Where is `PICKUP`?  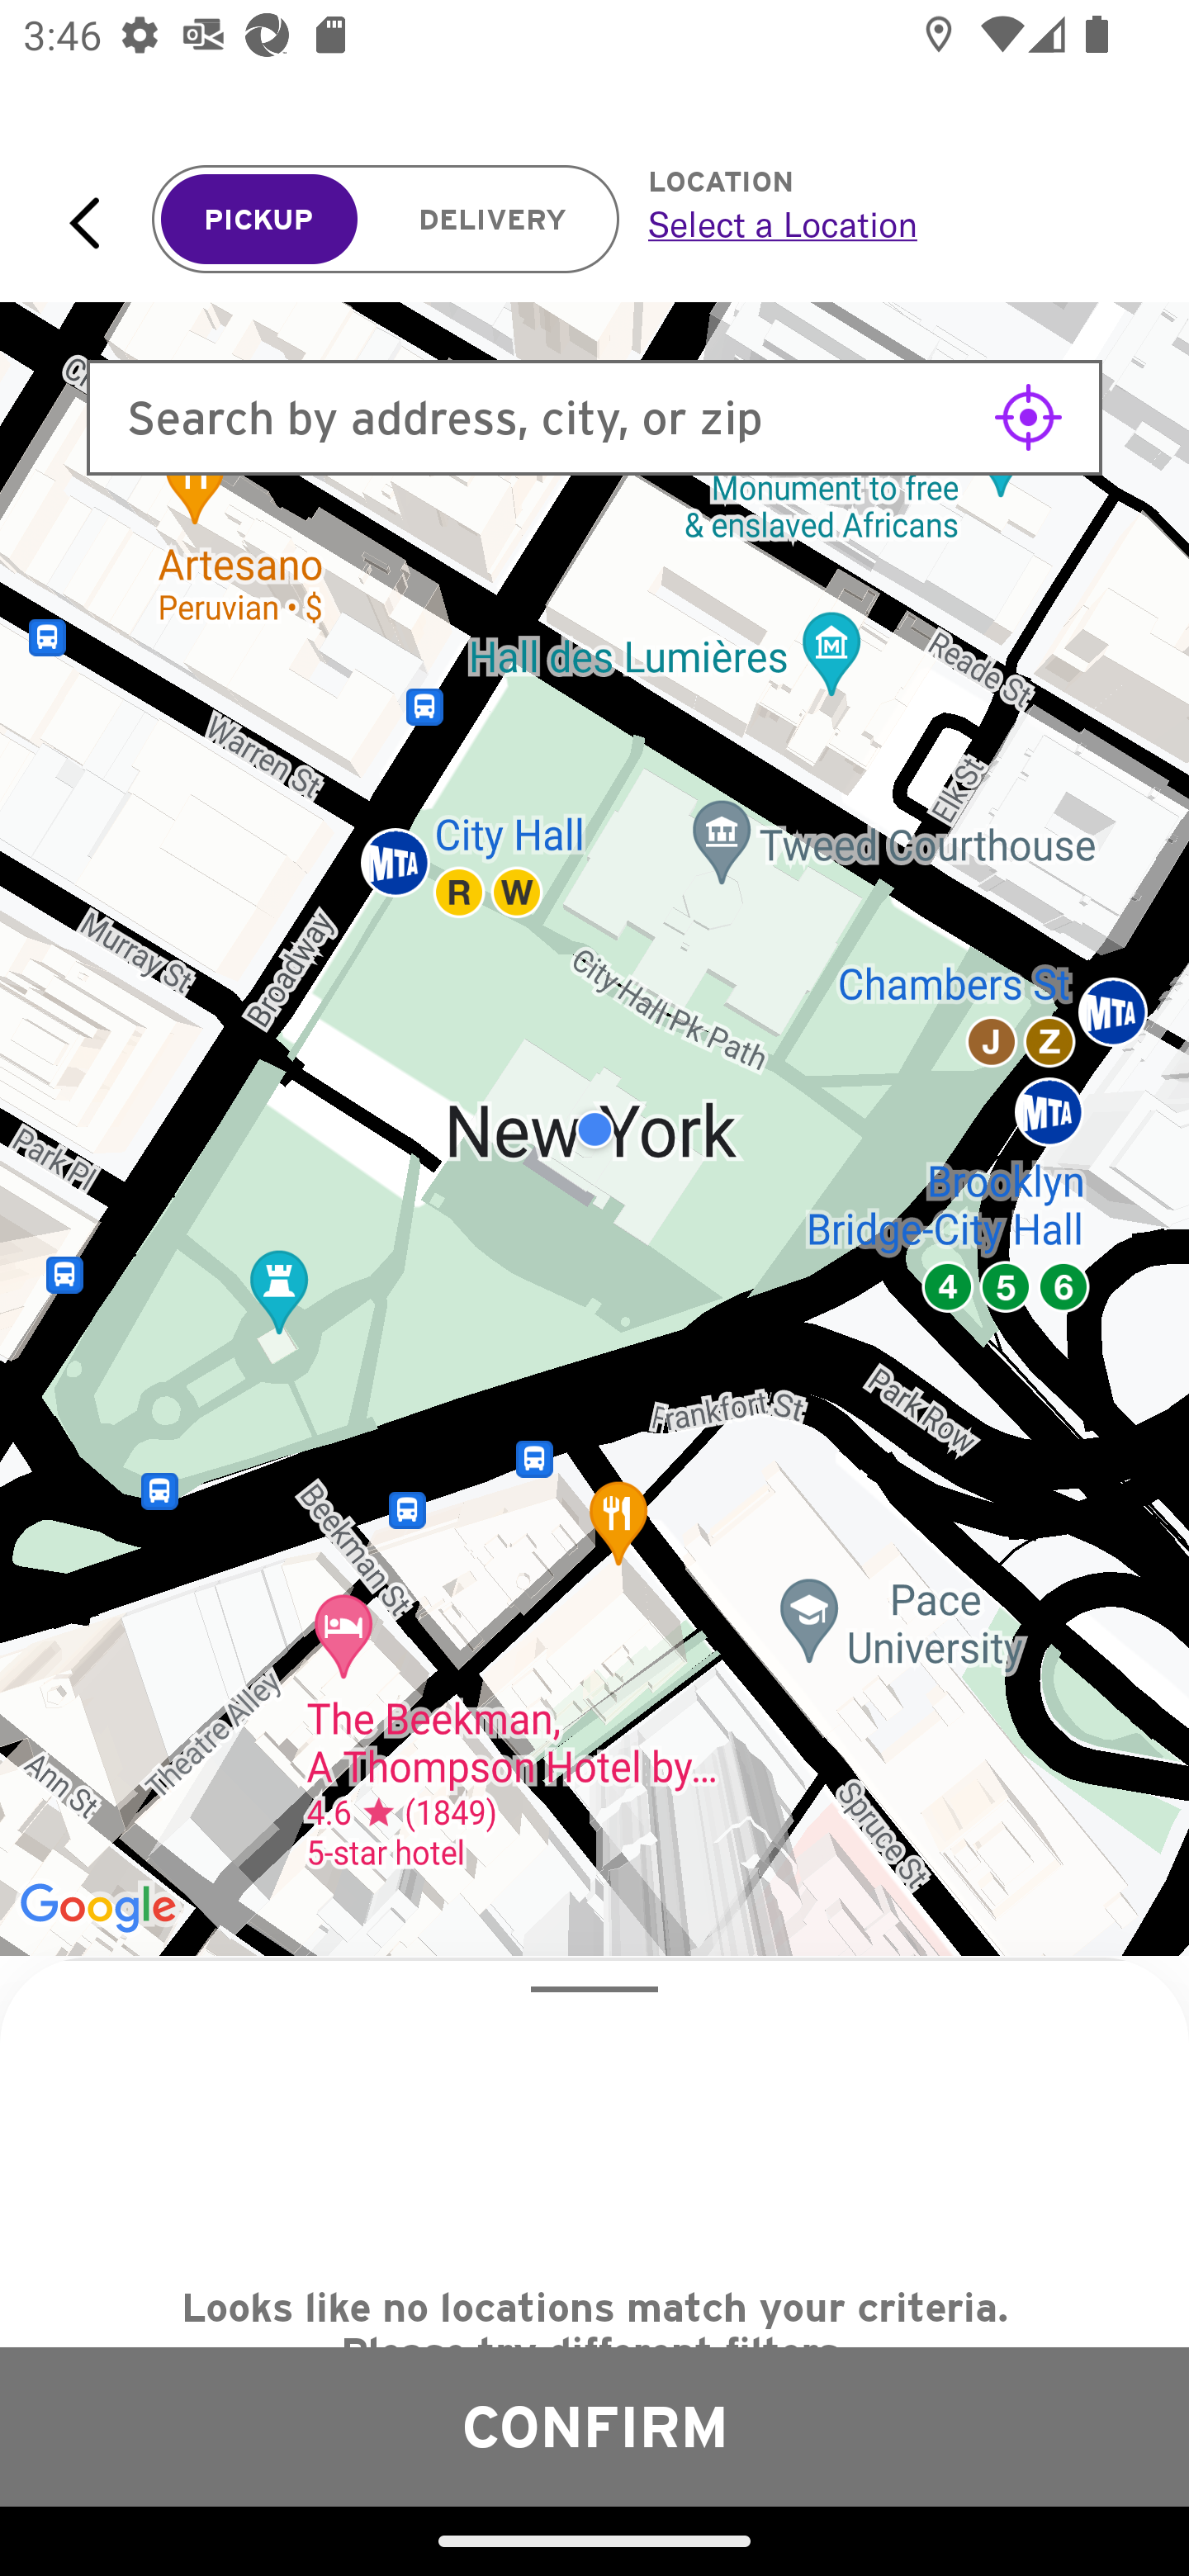
PICKUP is located at coordinates (259, 220).